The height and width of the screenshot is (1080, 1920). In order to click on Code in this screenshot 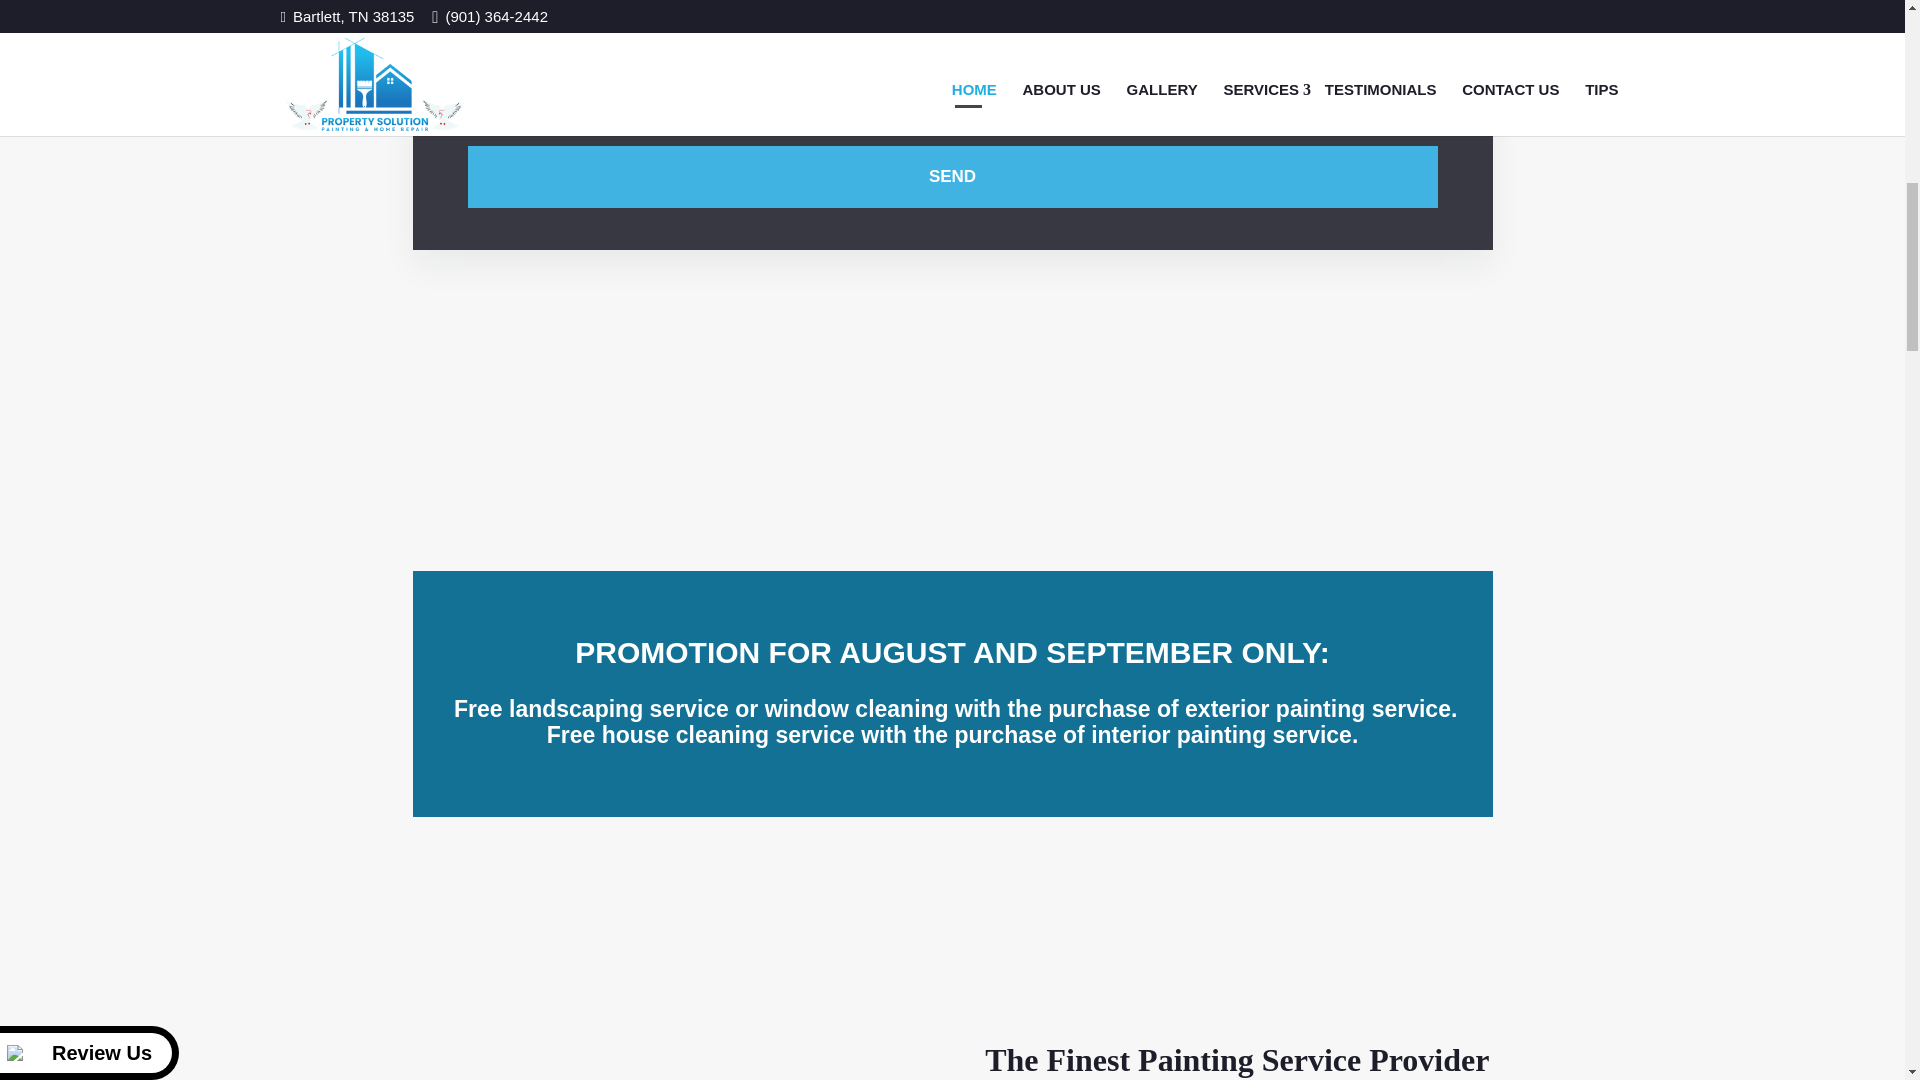, I will do `click(1194, 148)`.